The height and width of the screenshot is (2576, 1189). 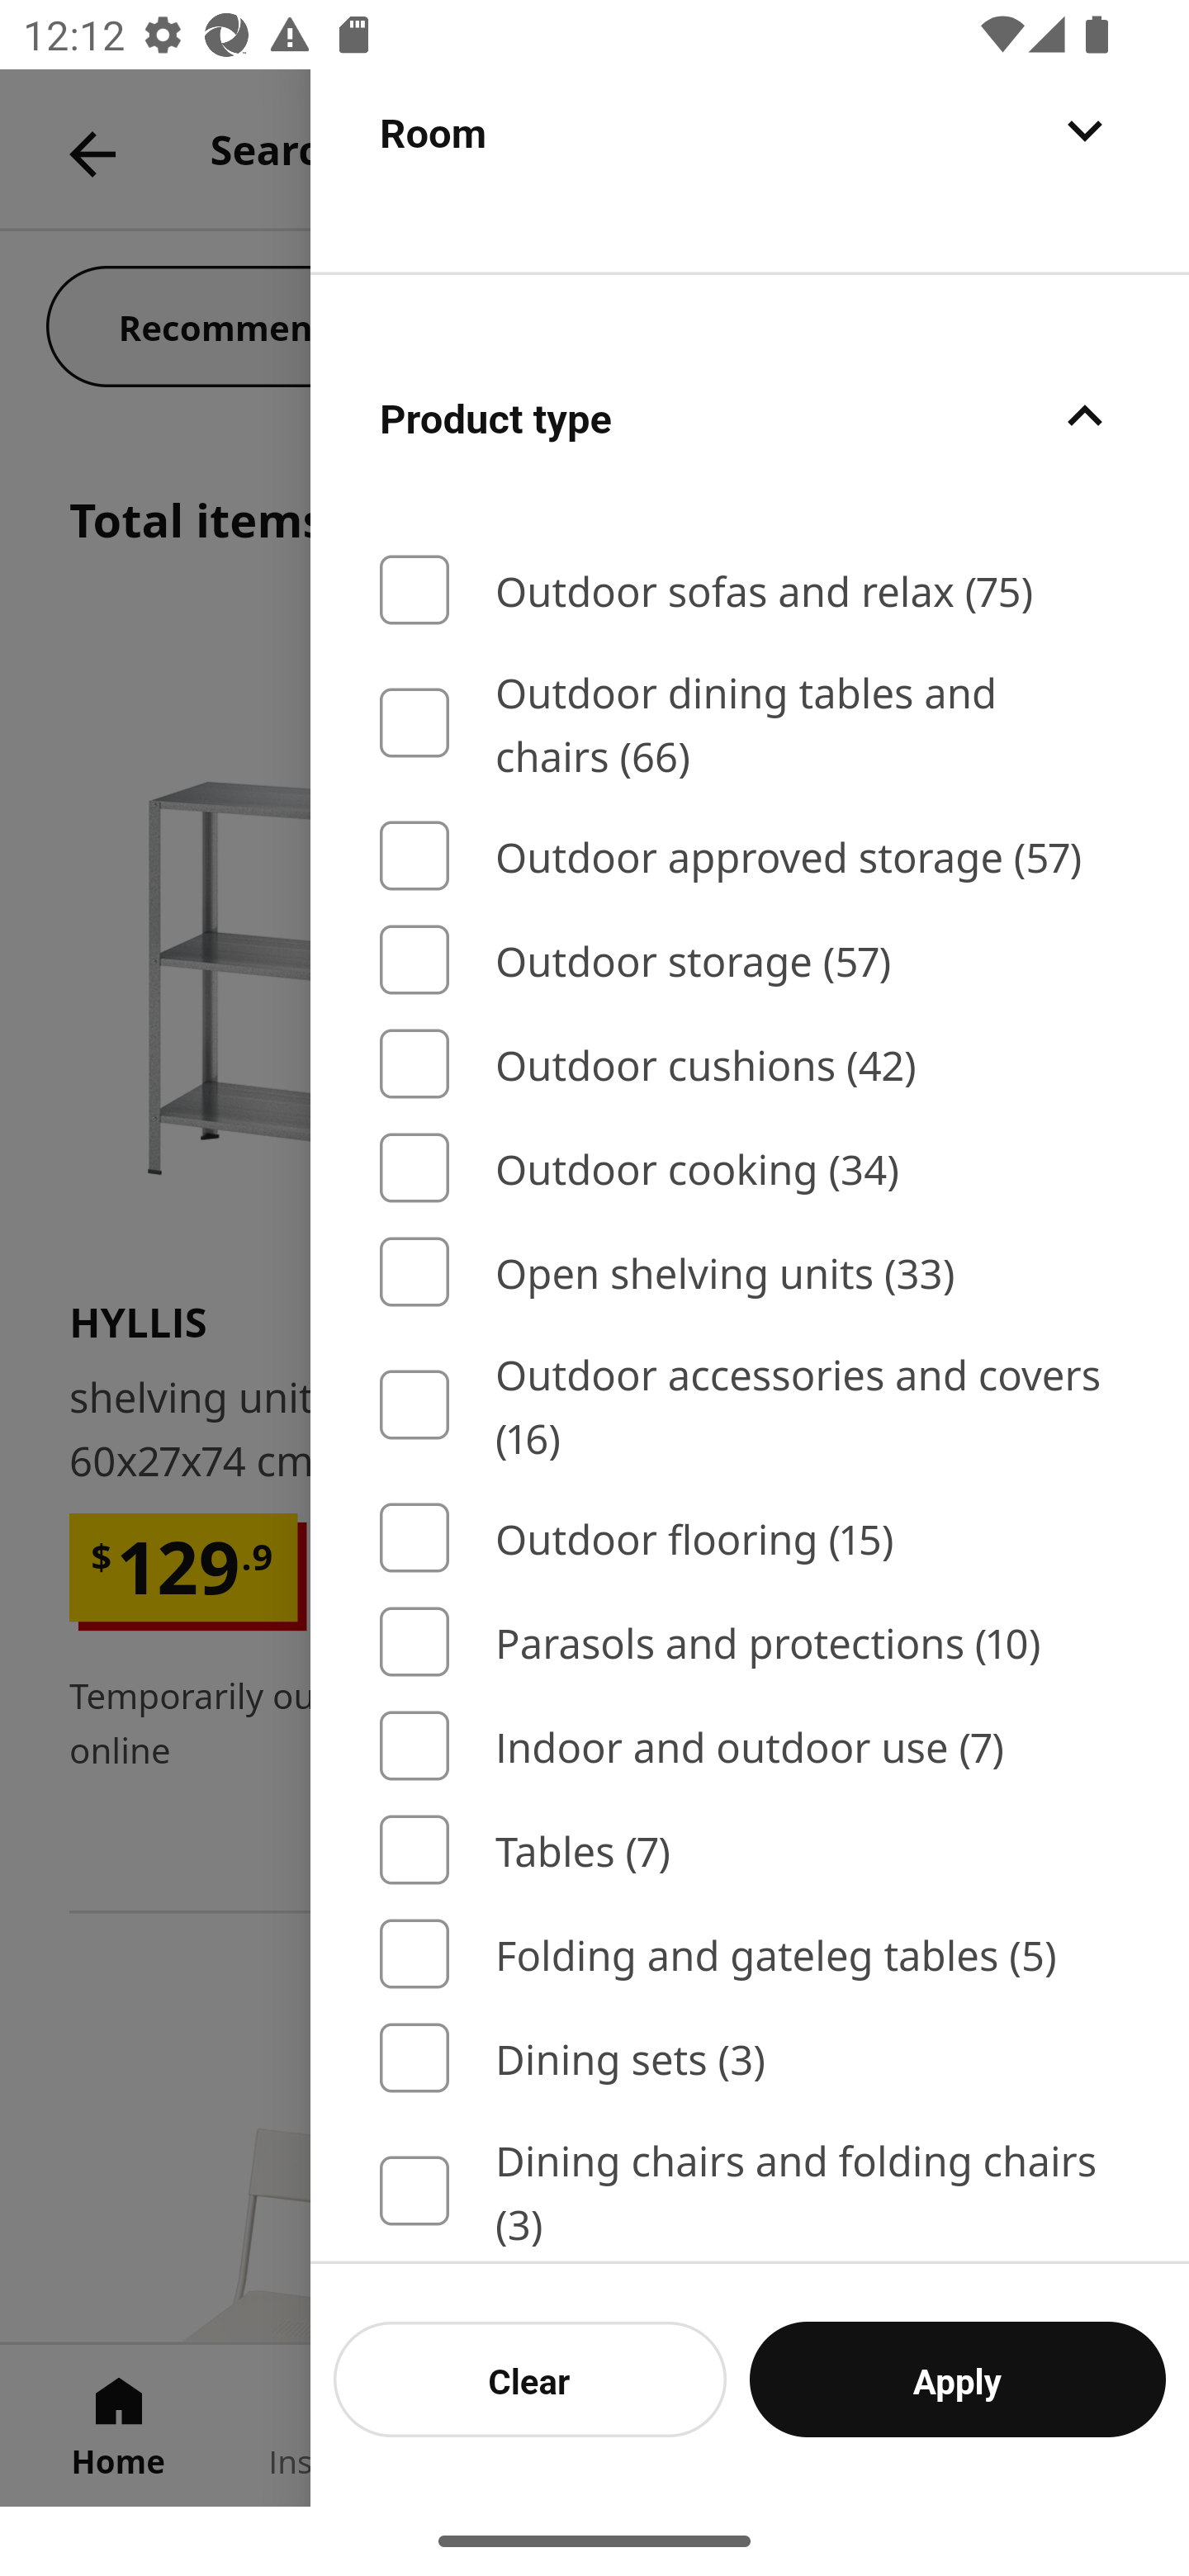 What do you see at coordinates (750, 722) in the screenshot?
I see `Outdoor dining tables and chairs (66)` at bounding box center [750, 722].